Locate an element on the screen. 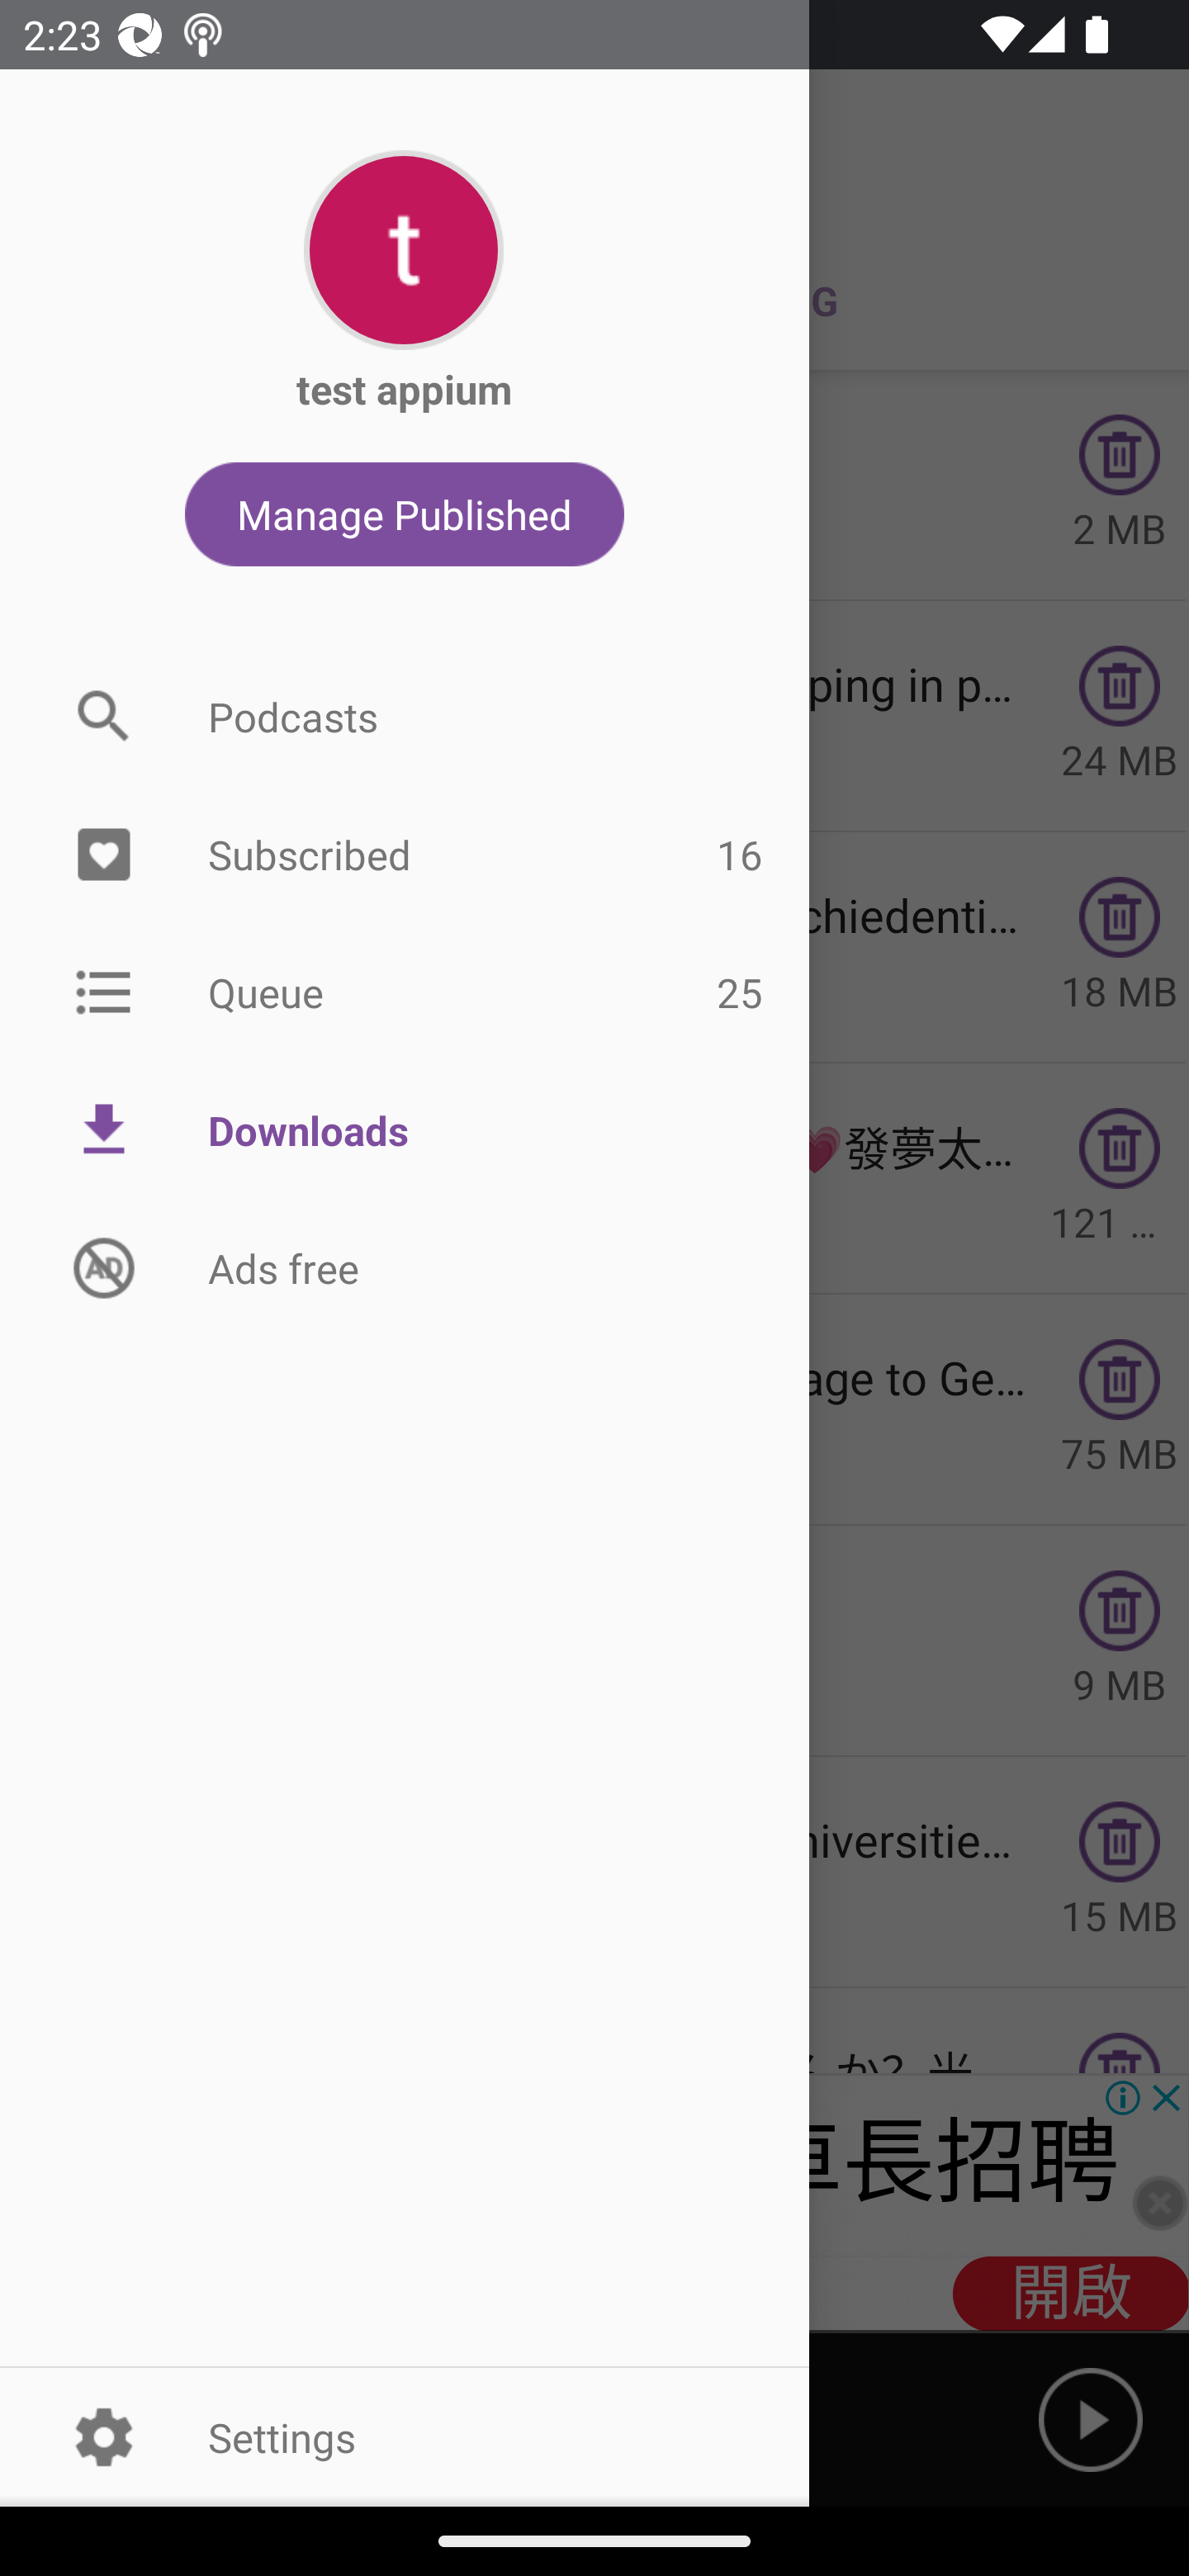 The image size is (1189, 2576). Picture Ads free is located at coordinates (405, 1267).